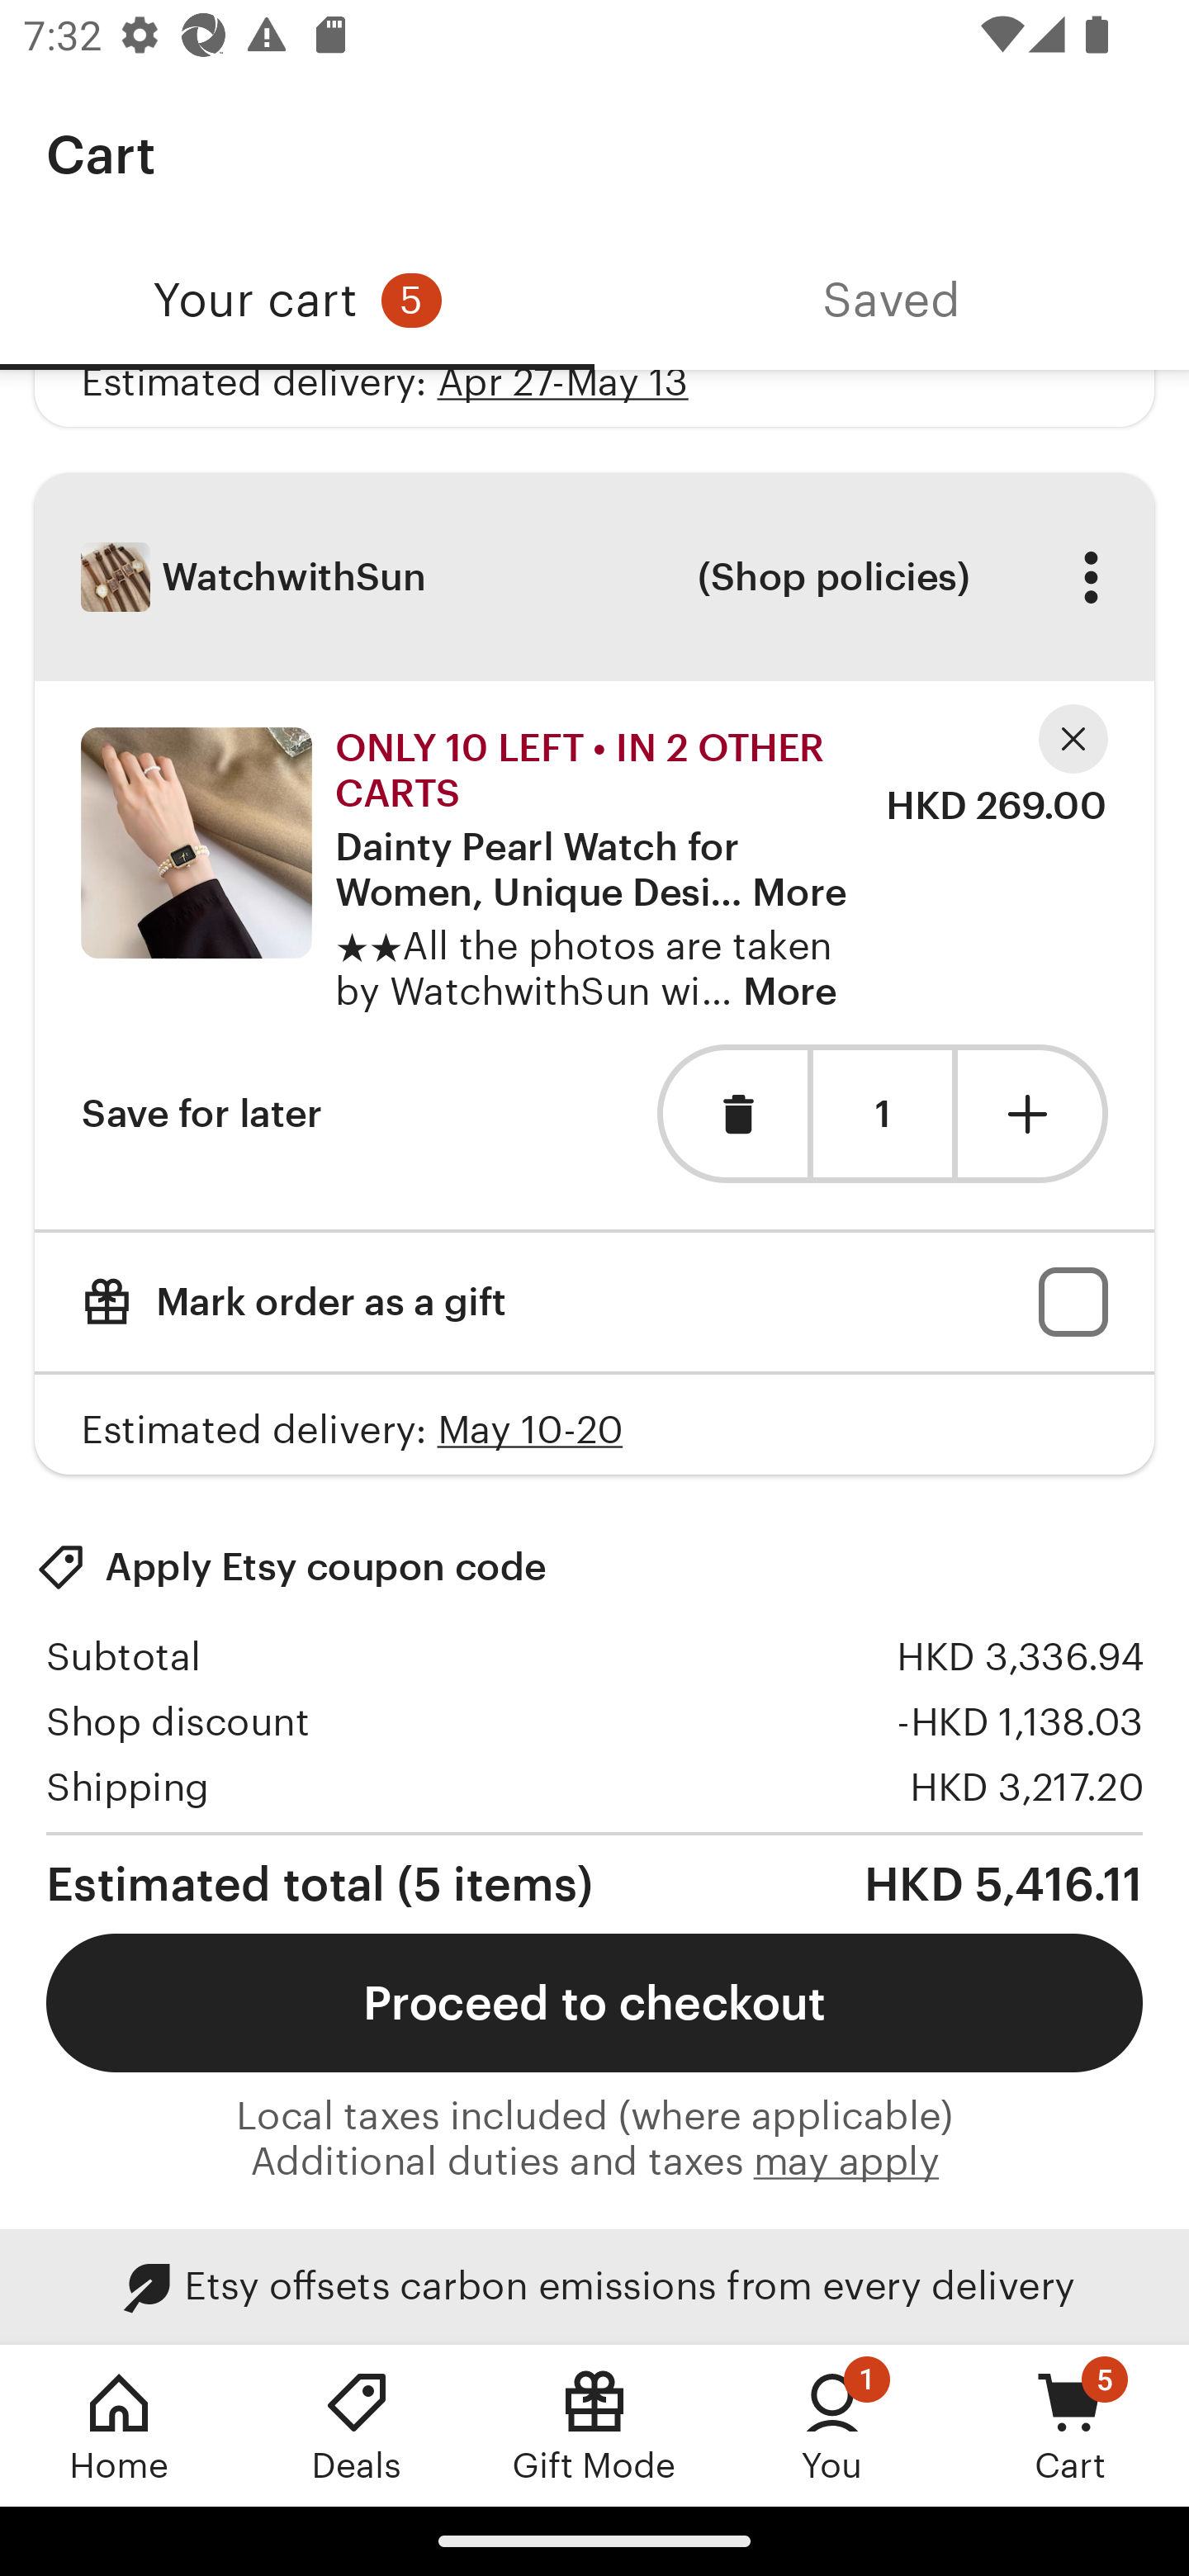  What do you see at coordinates (594, 2425) in the screenshot?
I see `Gift Mode` at bounding box center [594, 2425].